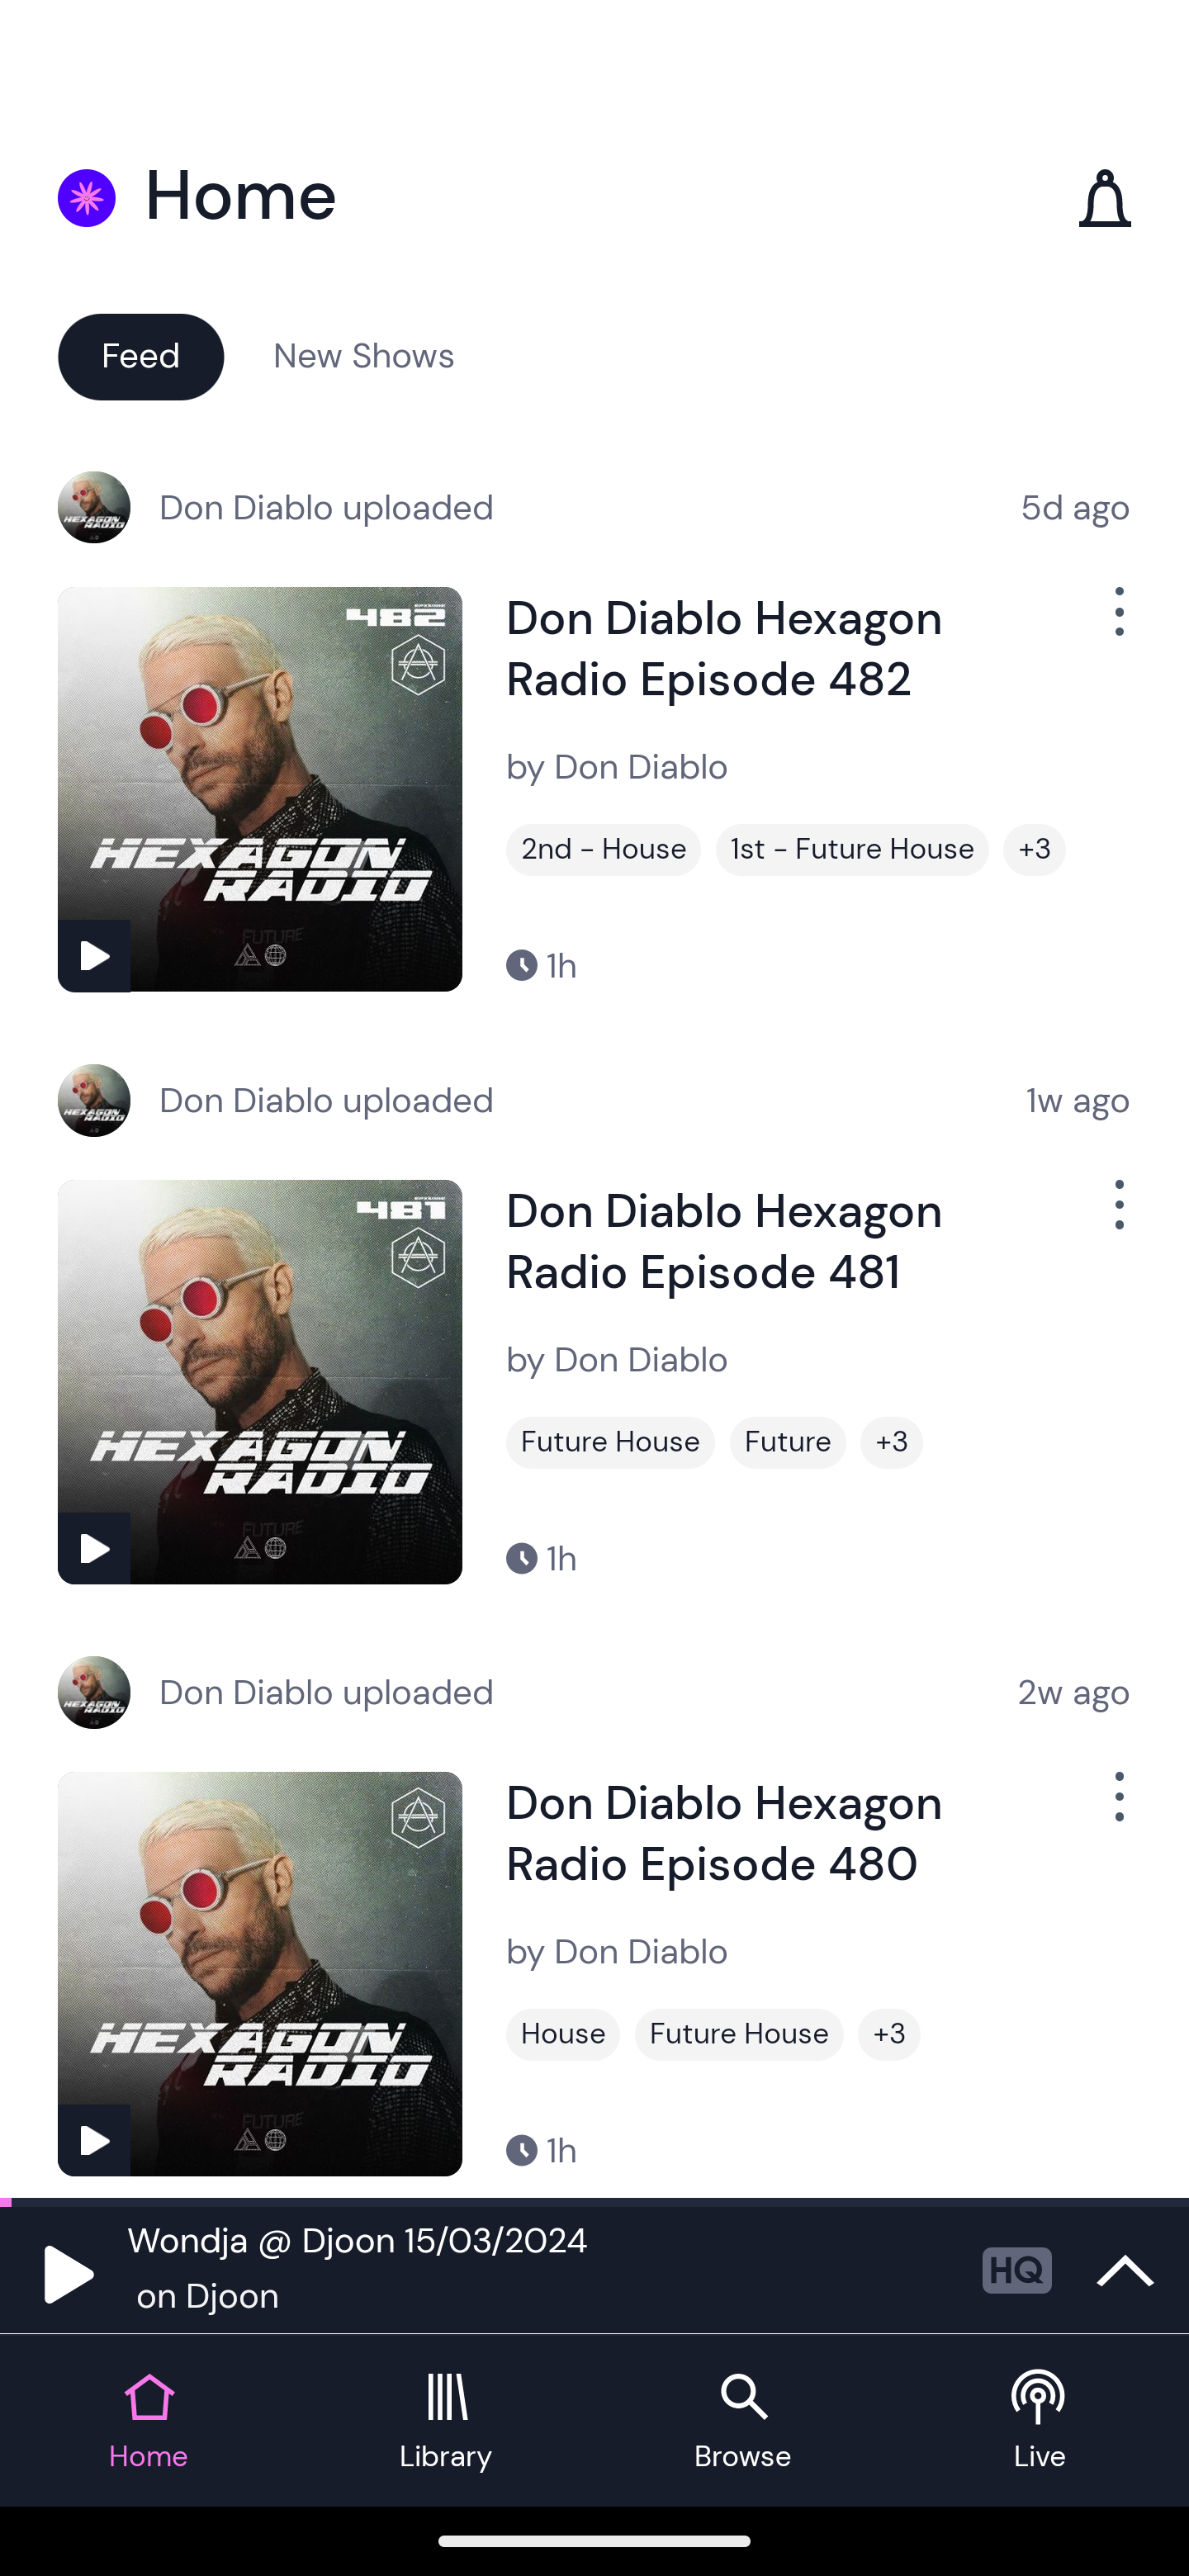 The image size is (1189, 2576). What do you see at coordinates (149, 2421) in the screenshot?
I see `Home tab Home` at bounding box center [149, 2421].